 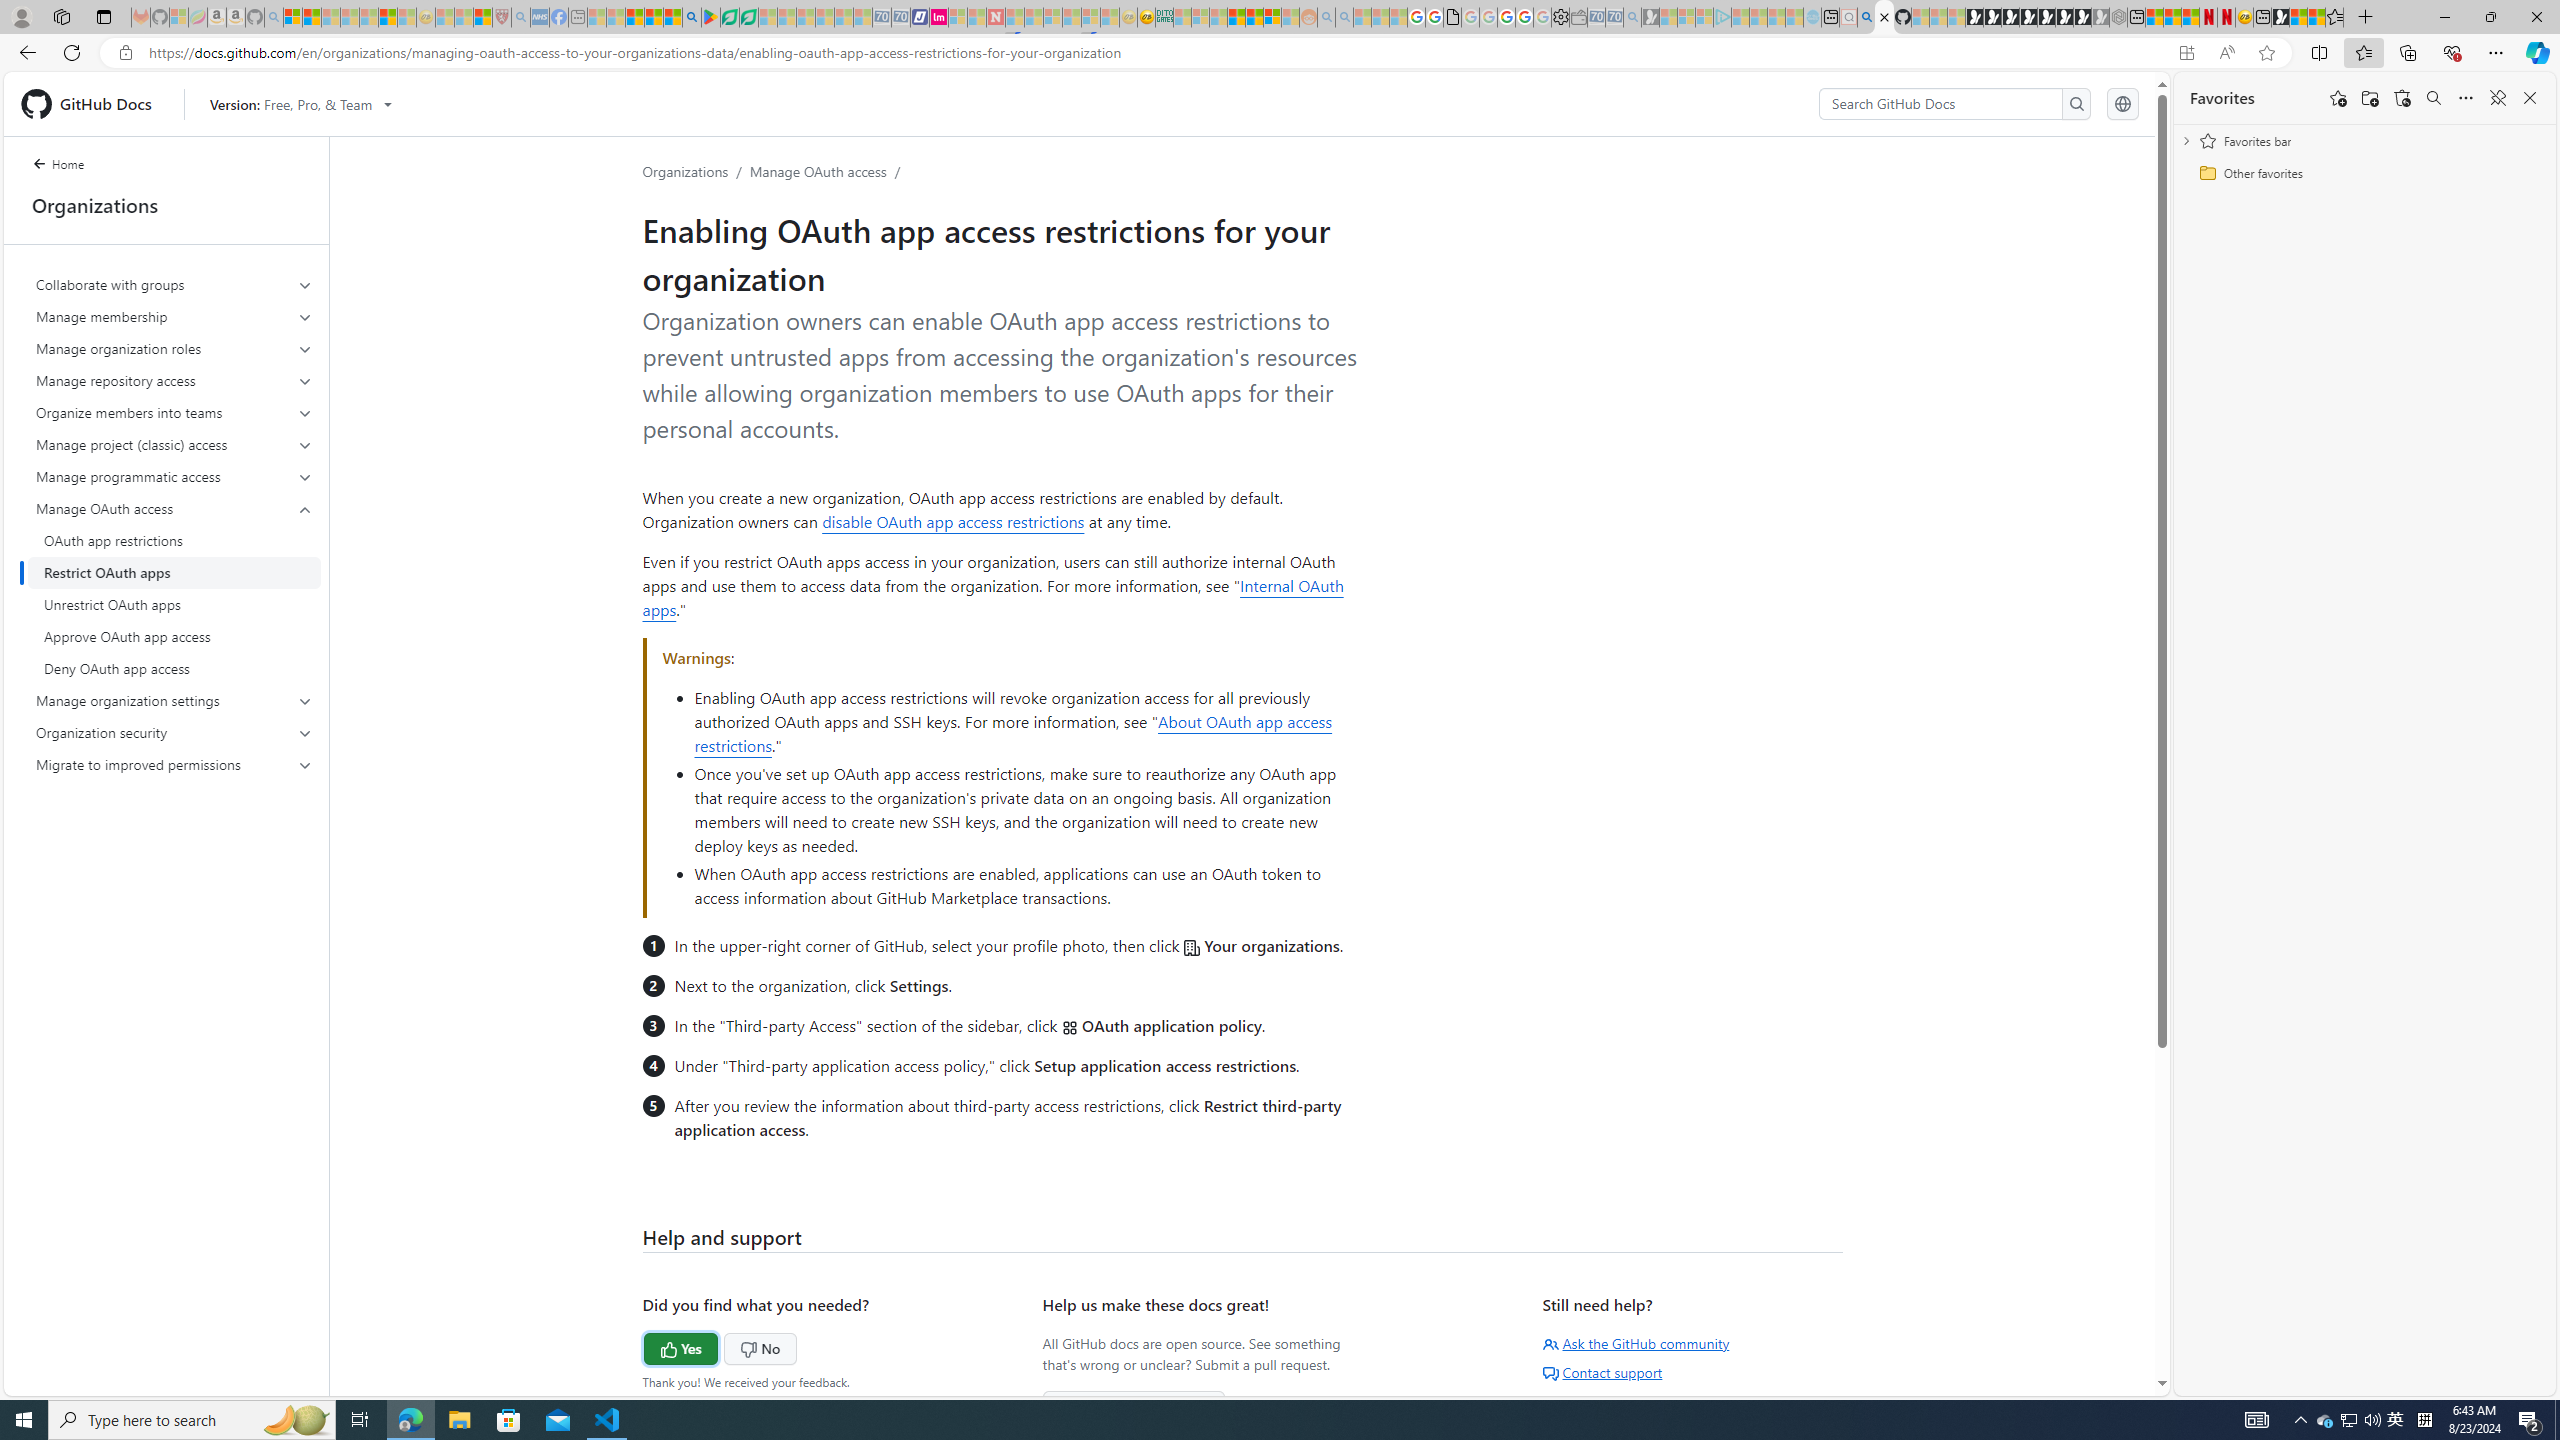 What do you see at coordinates (1236, 17) in the screenshot?
I see `Expert Portfolios` at bounding box center [1236, 17].